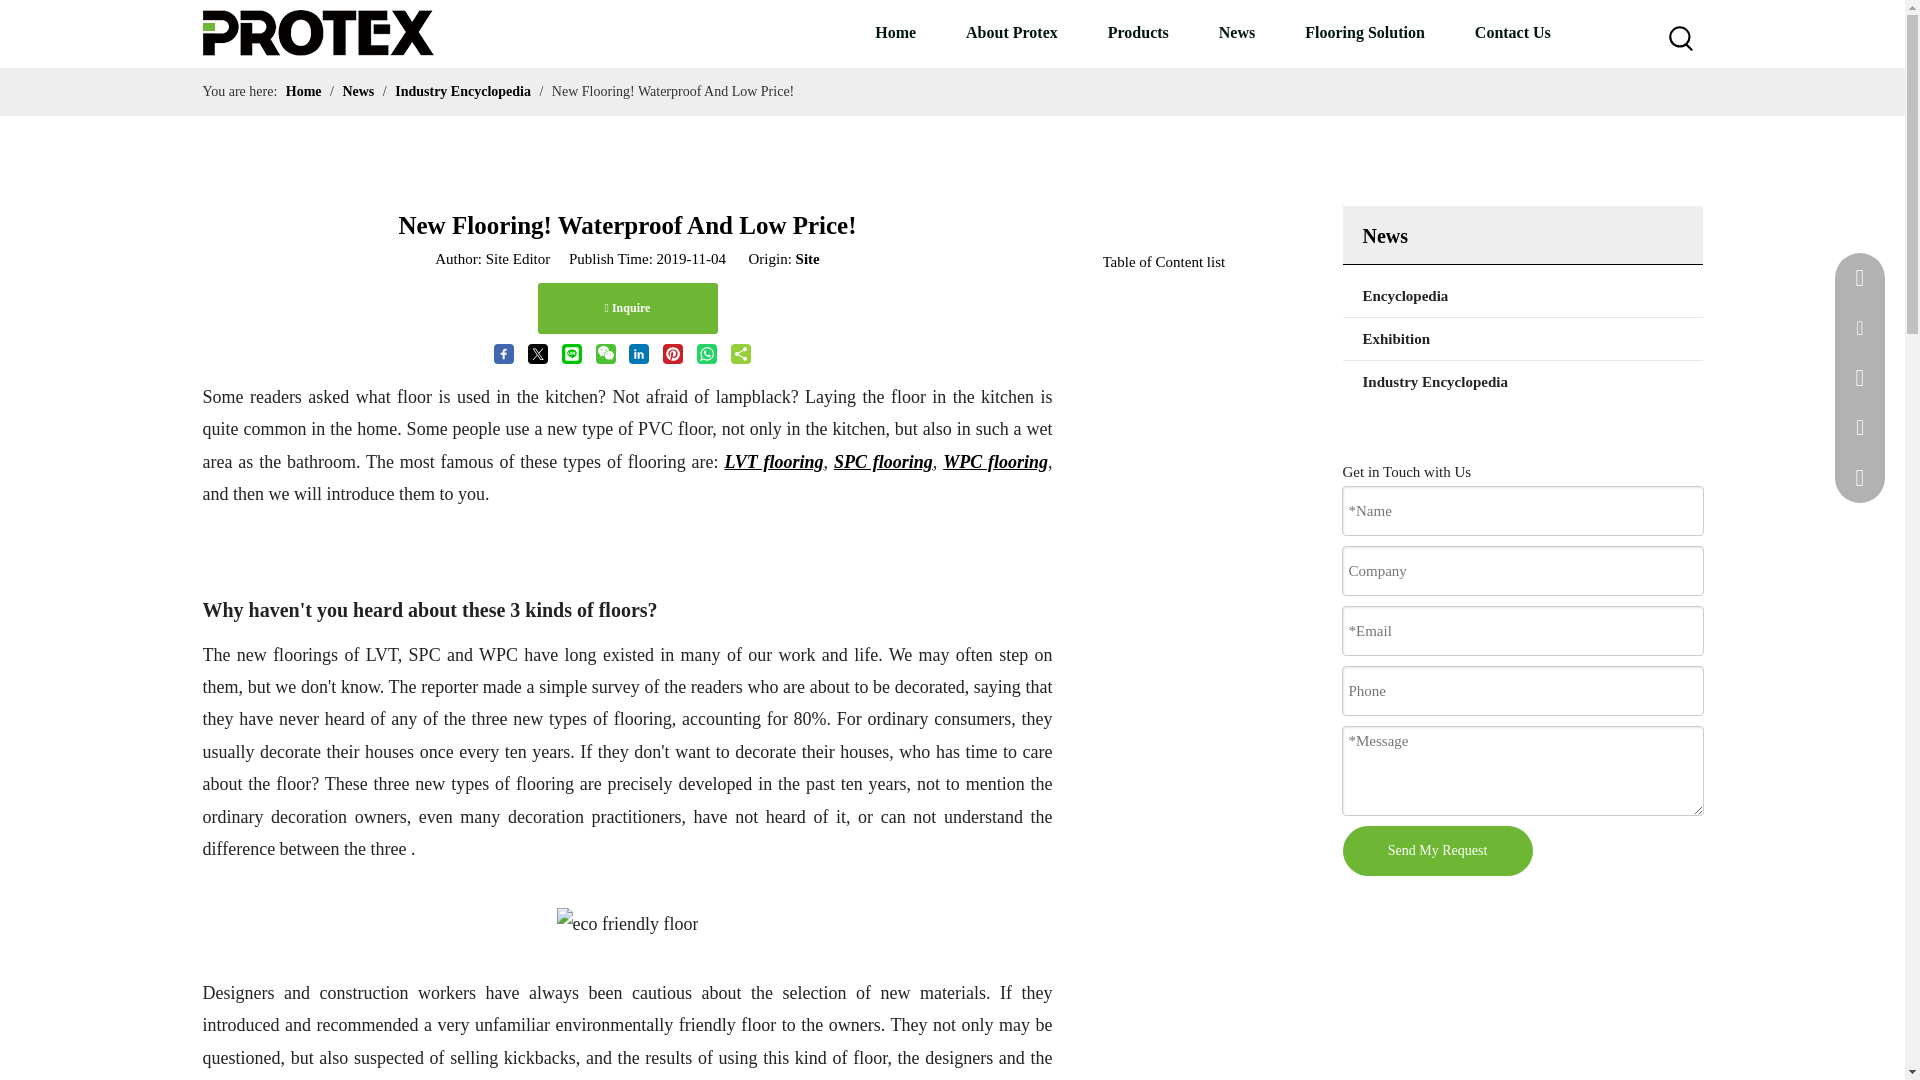  What do you see at coordinates (1522, 381) in the screenshot?
I see `Industry Encyclopedia` at bounding box center [1522, 381].